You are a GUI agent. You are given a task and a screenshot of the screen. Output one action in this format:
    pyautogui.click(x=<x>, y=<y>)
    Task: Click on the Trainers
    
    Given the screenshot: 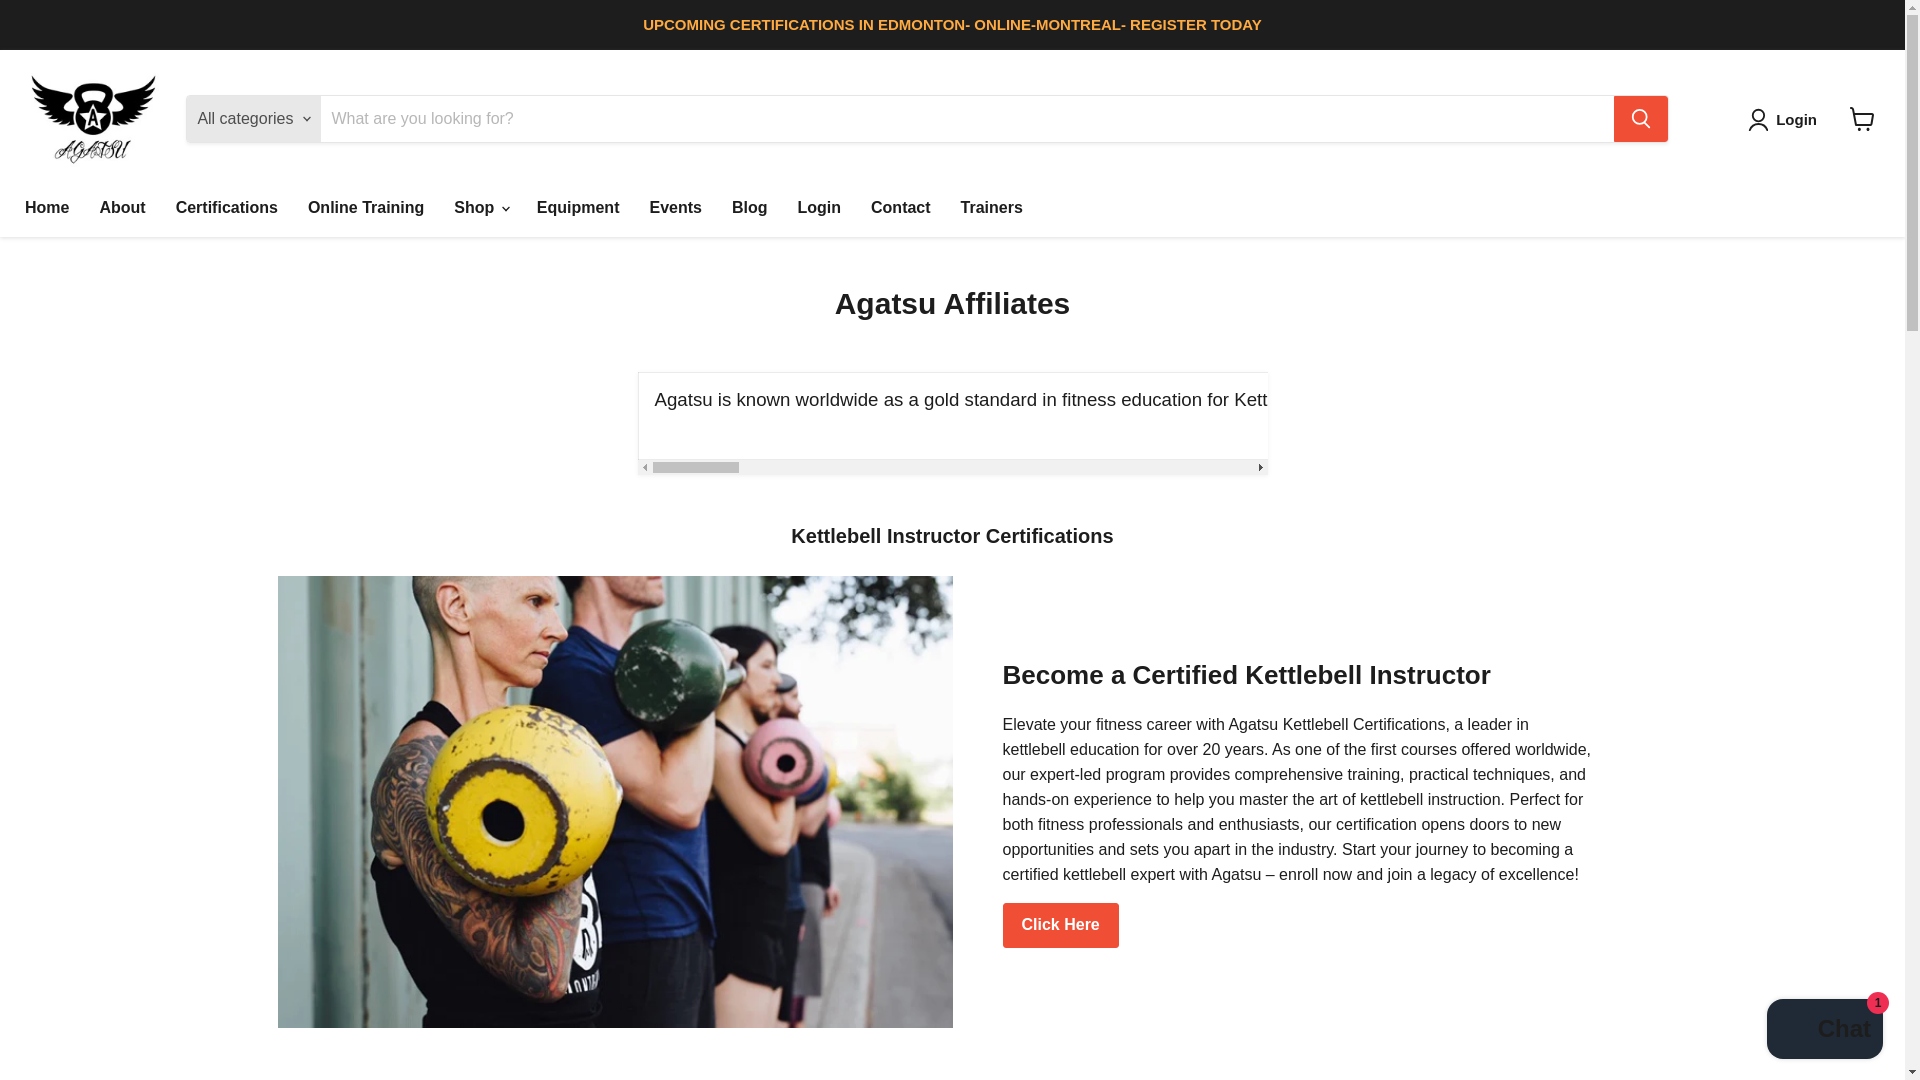 What is the action you would take?
    pyautogui.click(x=992, y=207)
    